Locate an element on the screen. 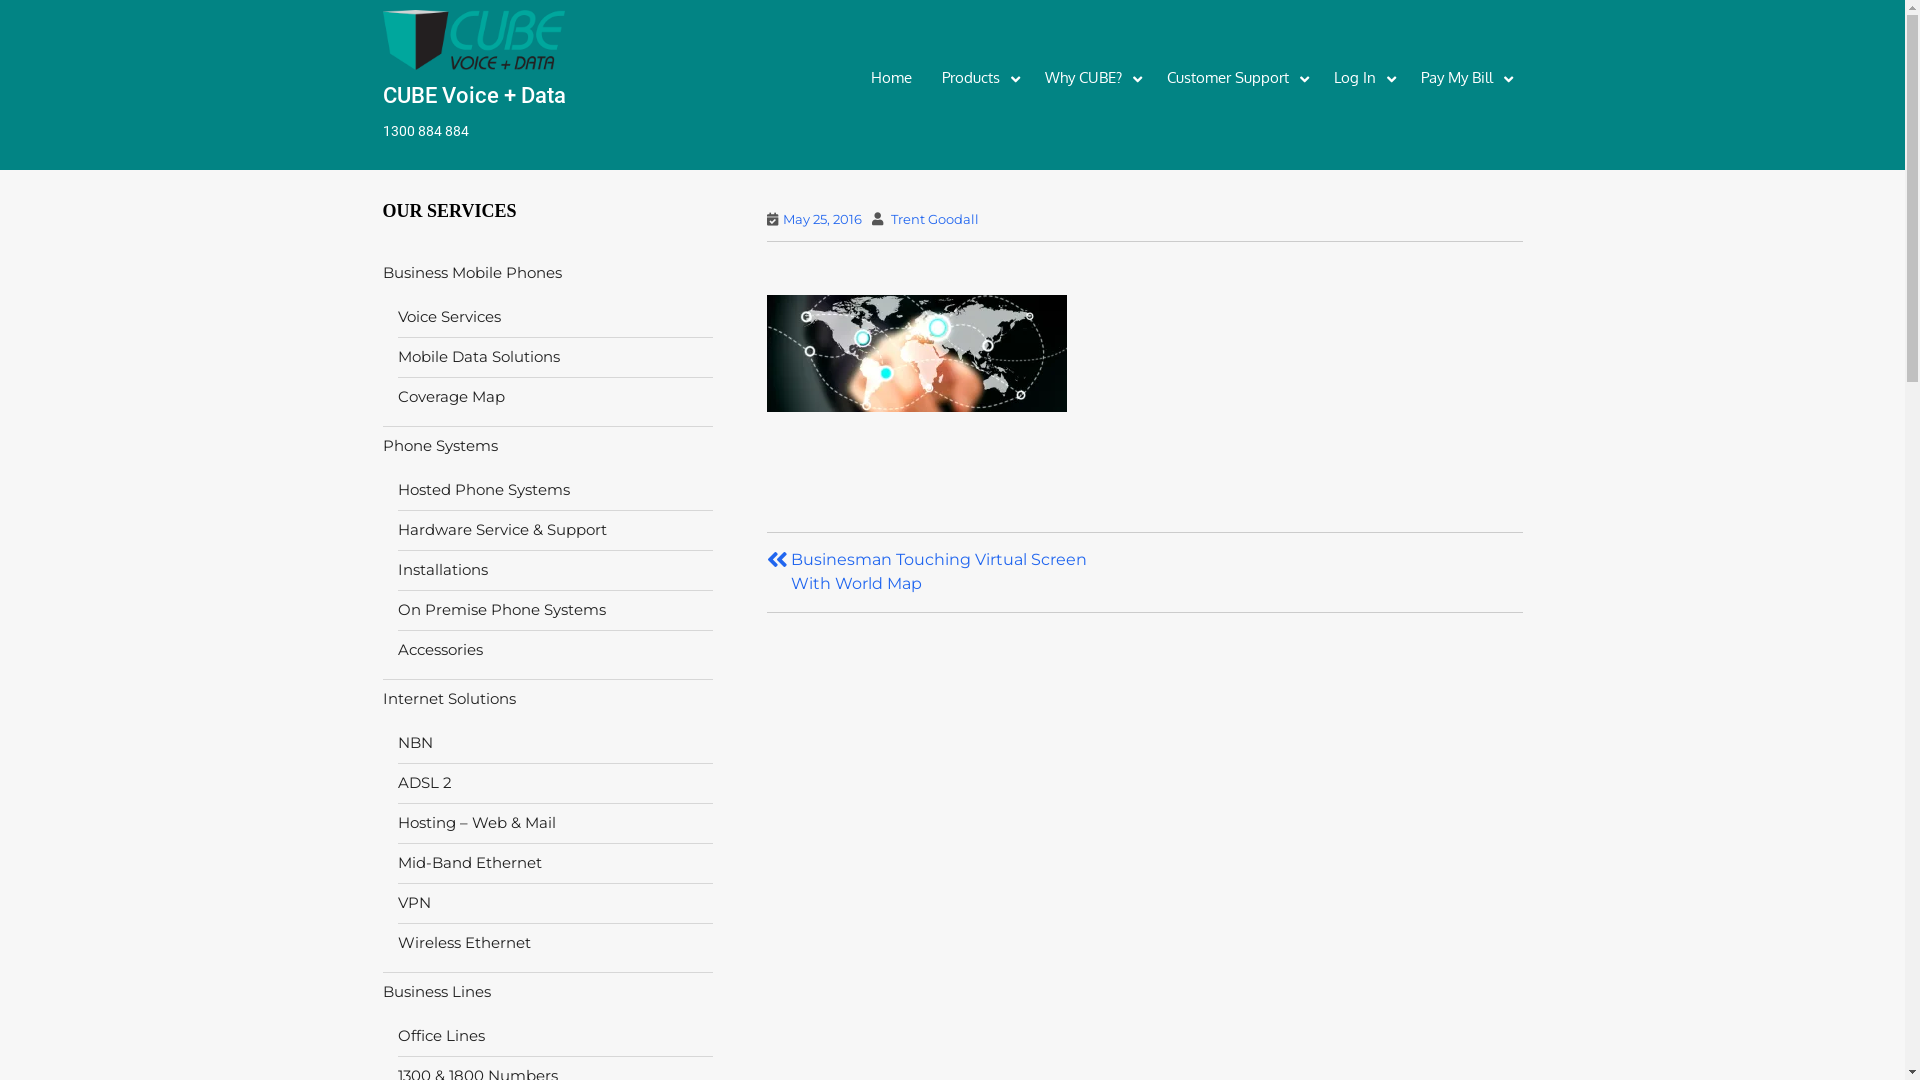  Products is located at coordinates (978, 78).